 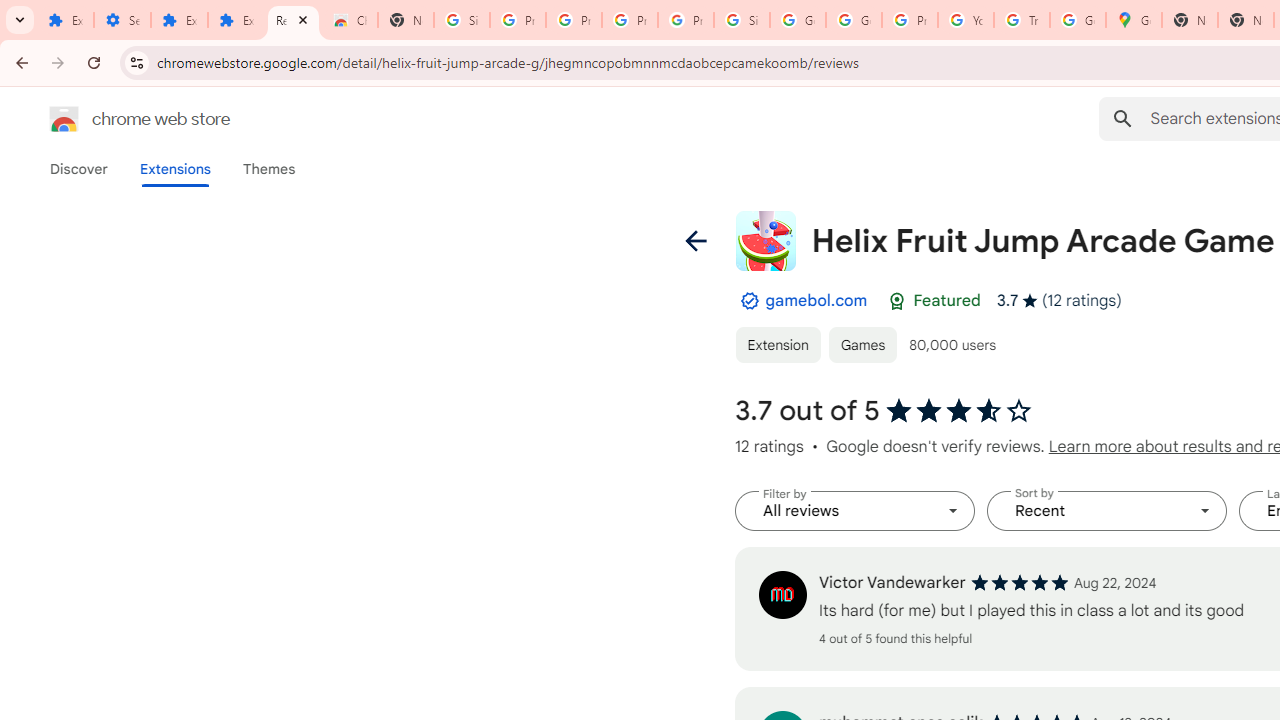 What do you see at coordinates (782, 594) in the screenshot?
I see `Review's profile picture` at bounding box center [782, 594].